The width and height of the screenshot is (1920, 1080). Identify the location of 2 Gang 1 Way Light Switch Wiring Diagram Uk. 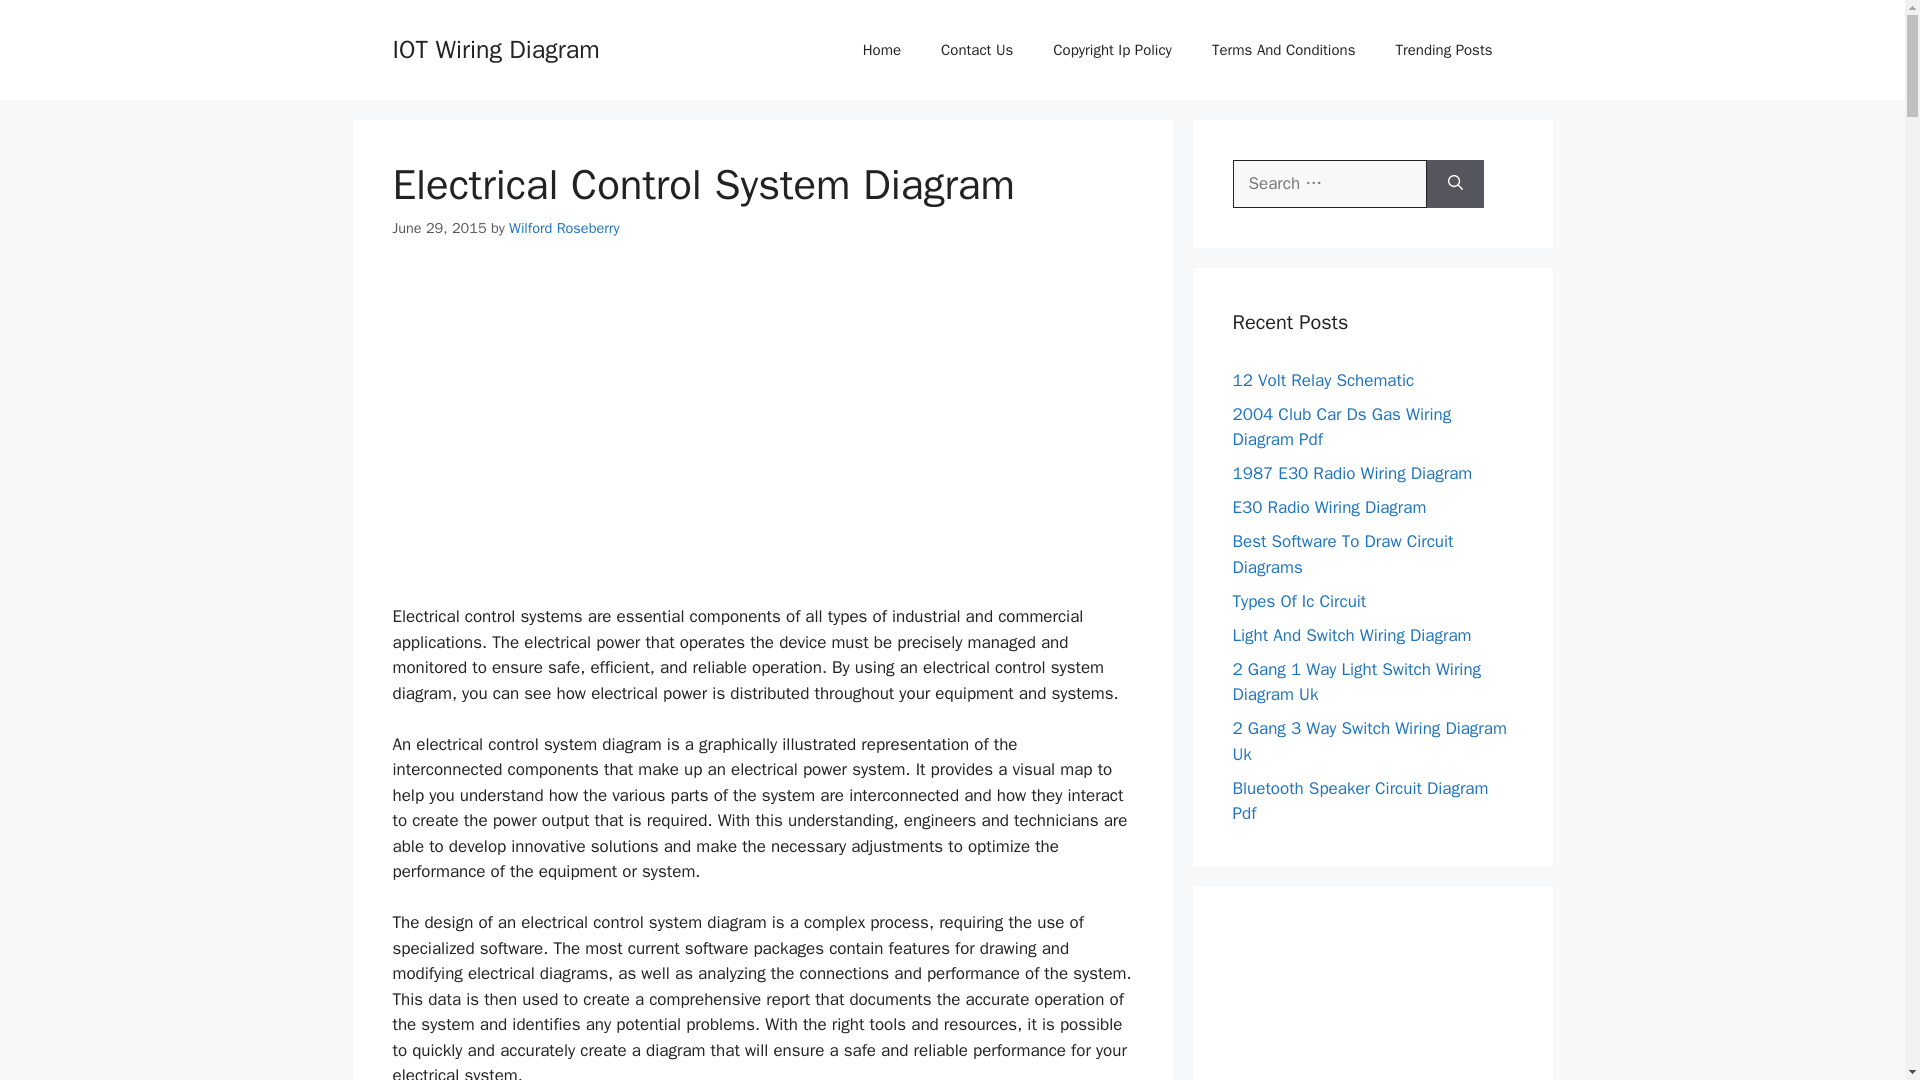
(1356, 681).